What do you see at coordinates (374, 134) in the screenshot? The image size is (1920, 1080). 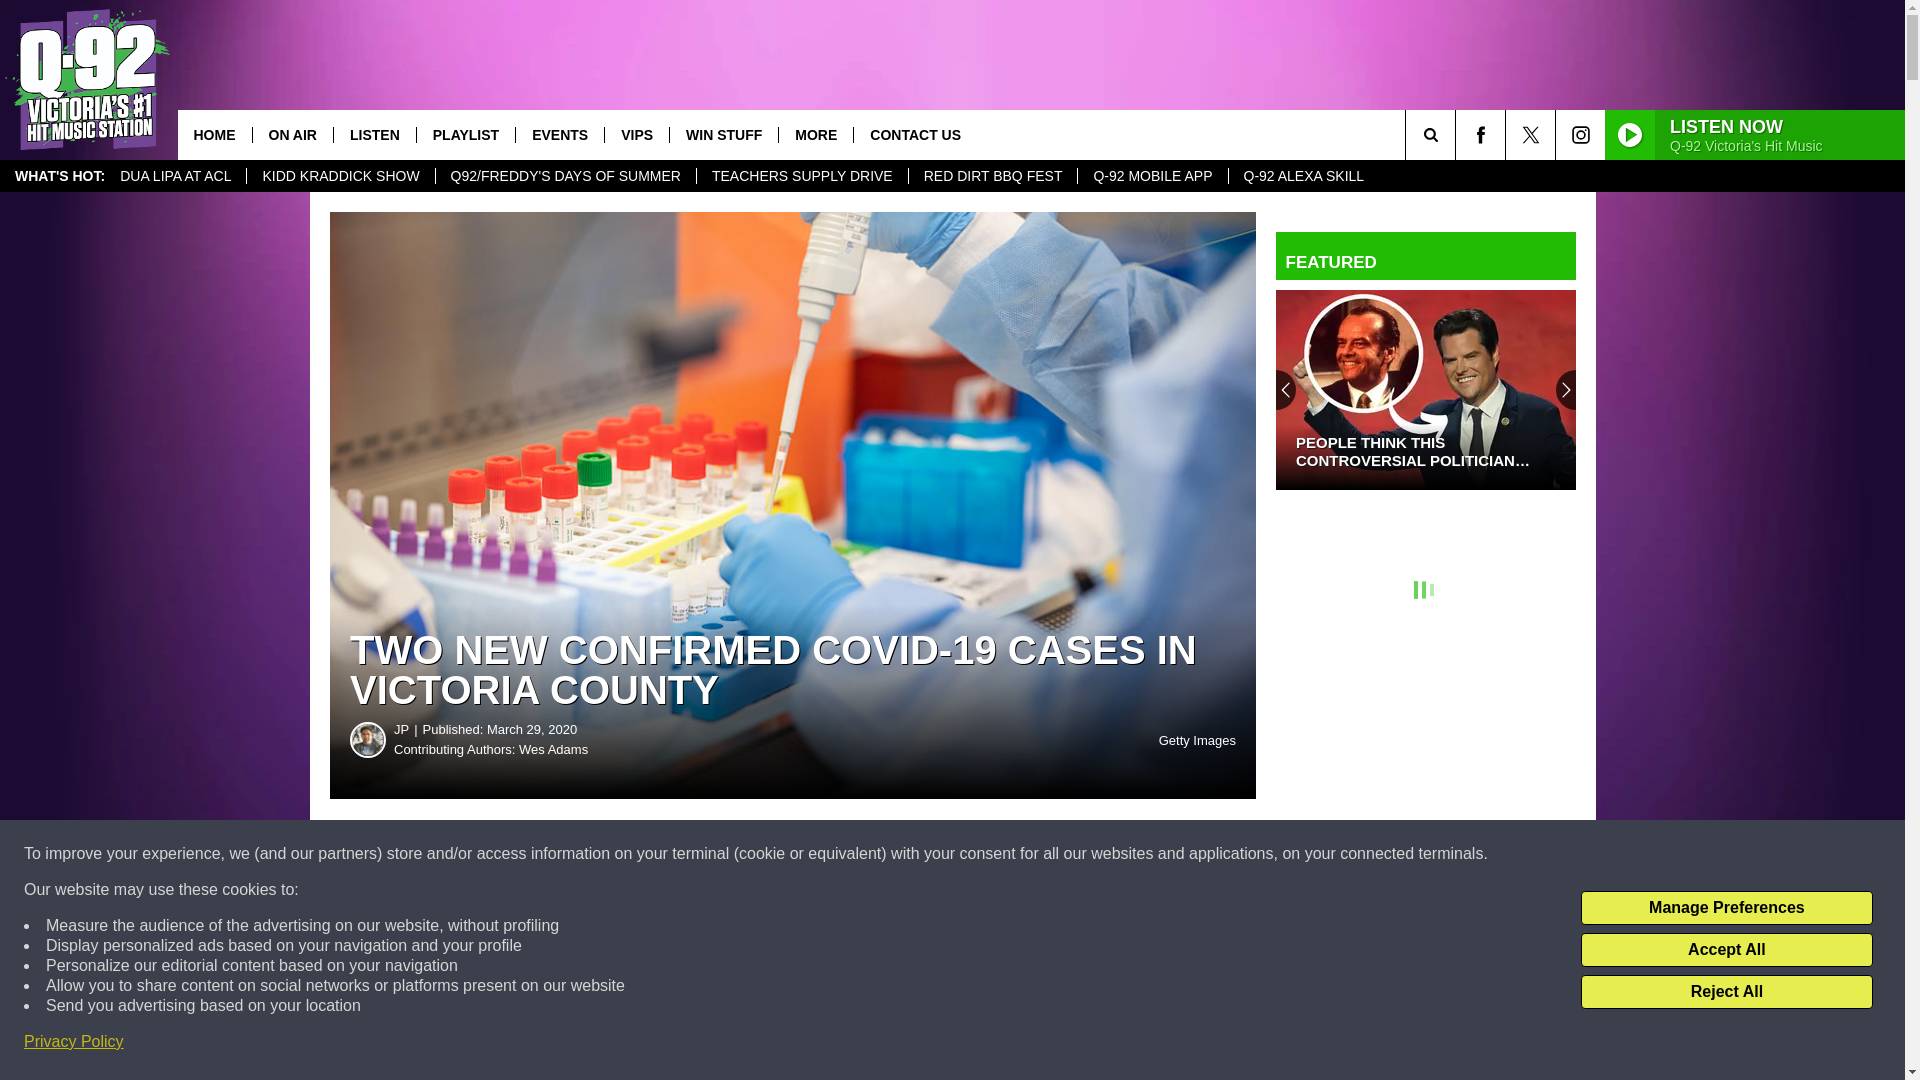 I see `LISTEN` at bounding box center [374, 134].